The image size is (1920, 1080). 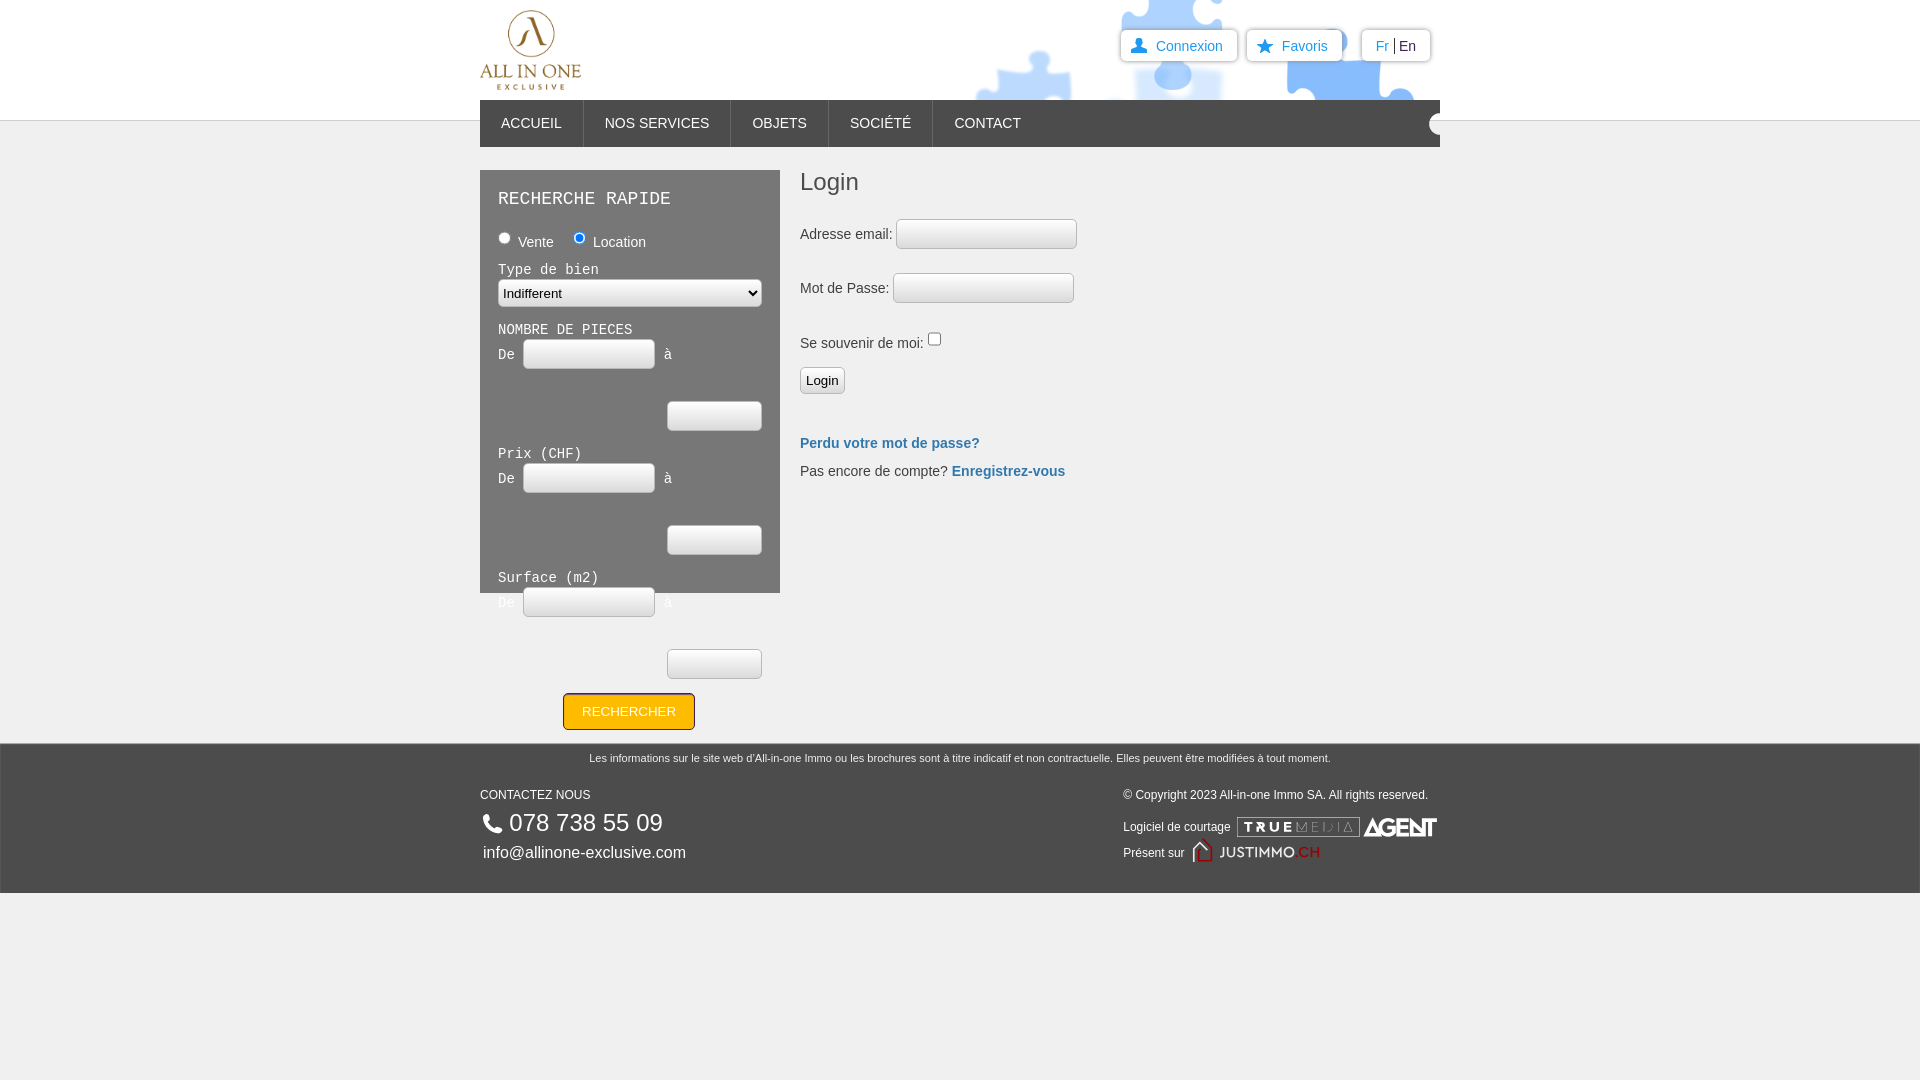 I want to click on RECHERCHER, so click(x=629, y=712).